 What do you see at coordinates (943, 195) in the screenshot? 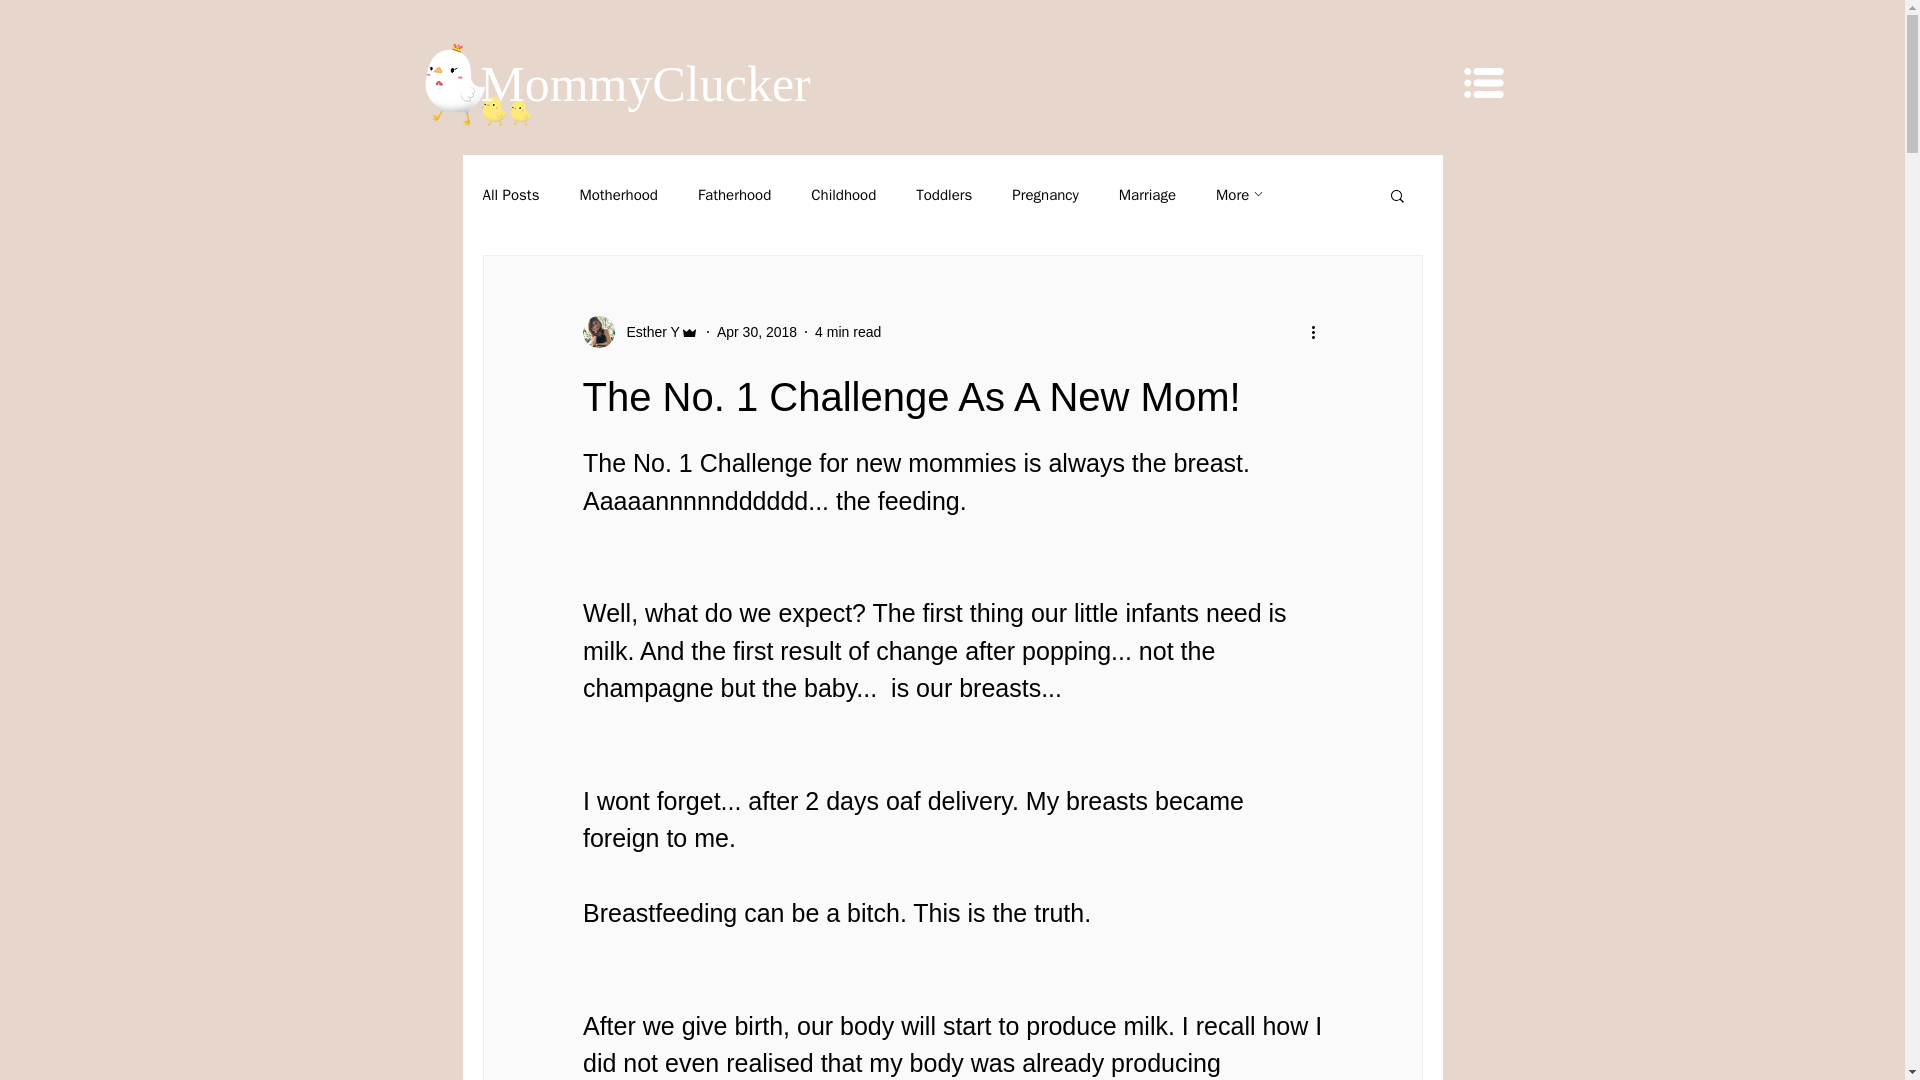
I see `Toddlers` at bounding box center [943, 195].